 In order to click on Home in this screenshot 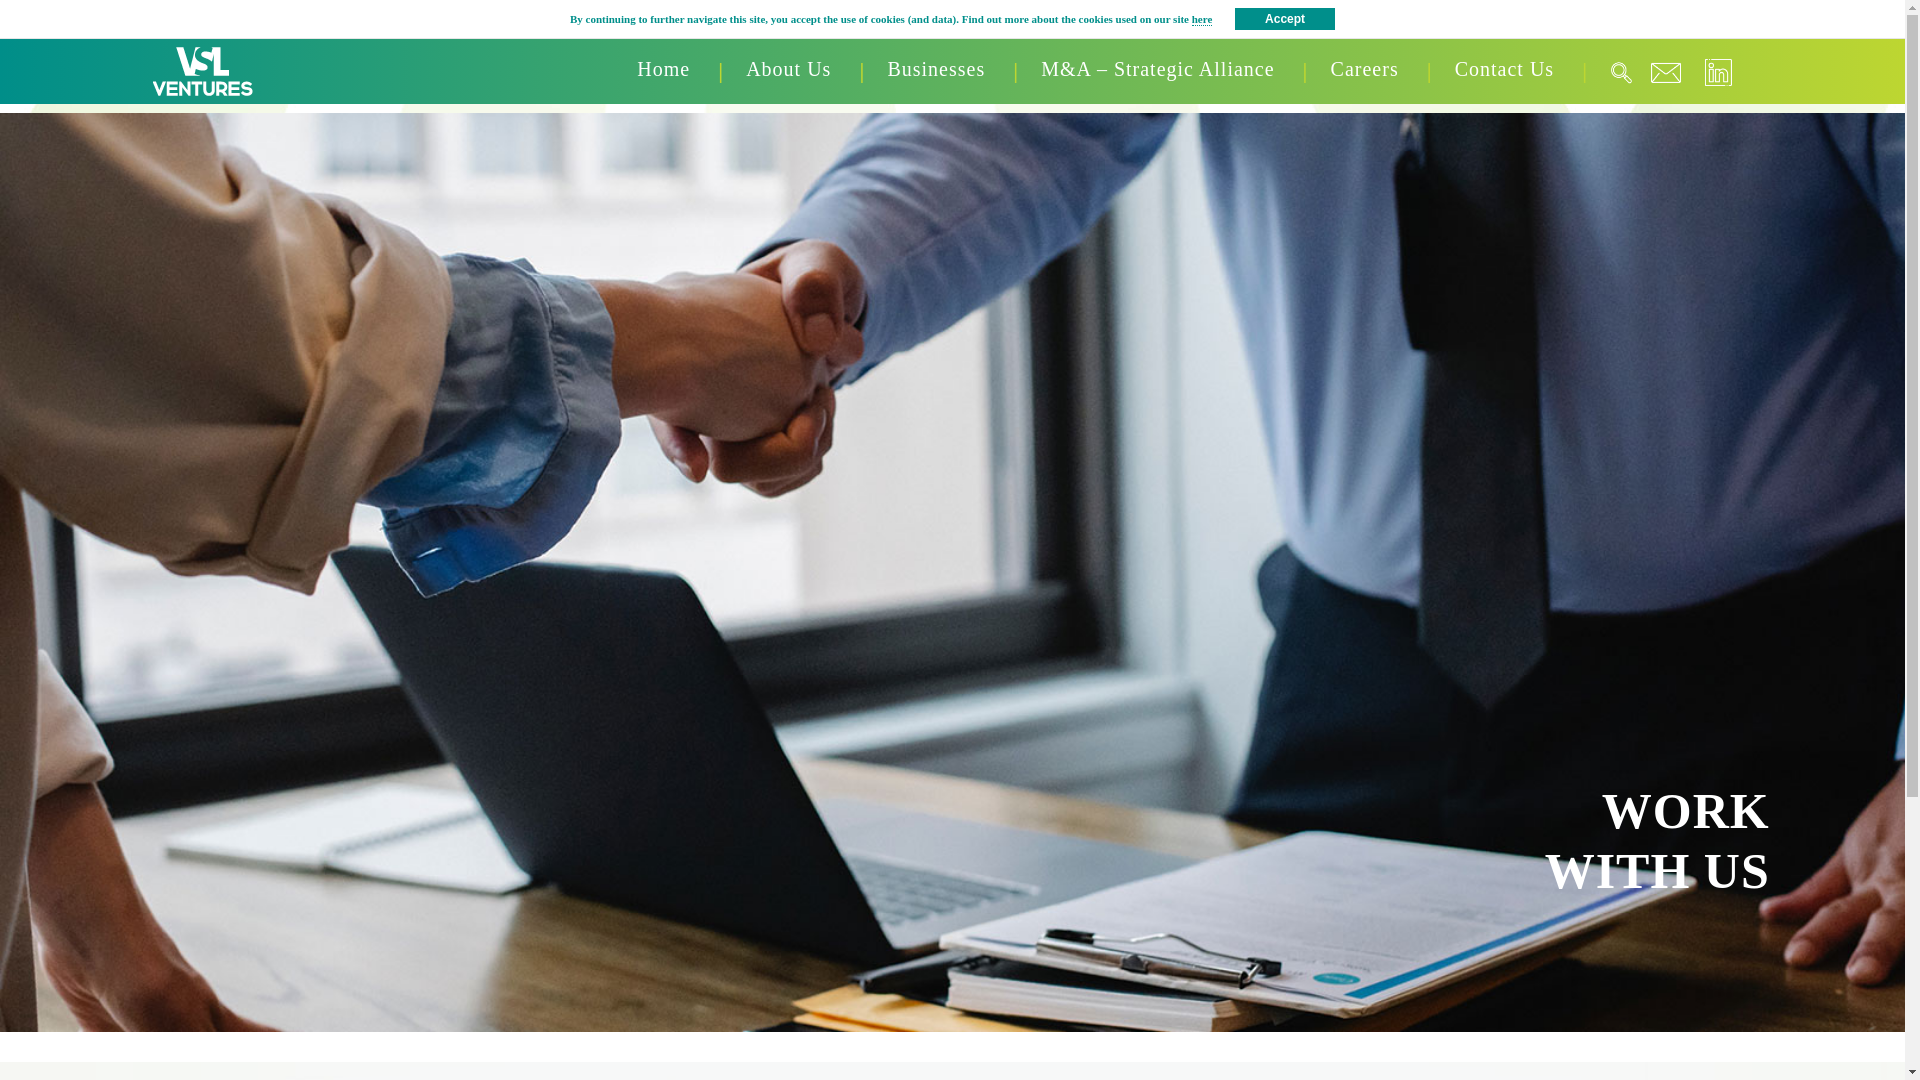, I will do `click(664, 69)`.